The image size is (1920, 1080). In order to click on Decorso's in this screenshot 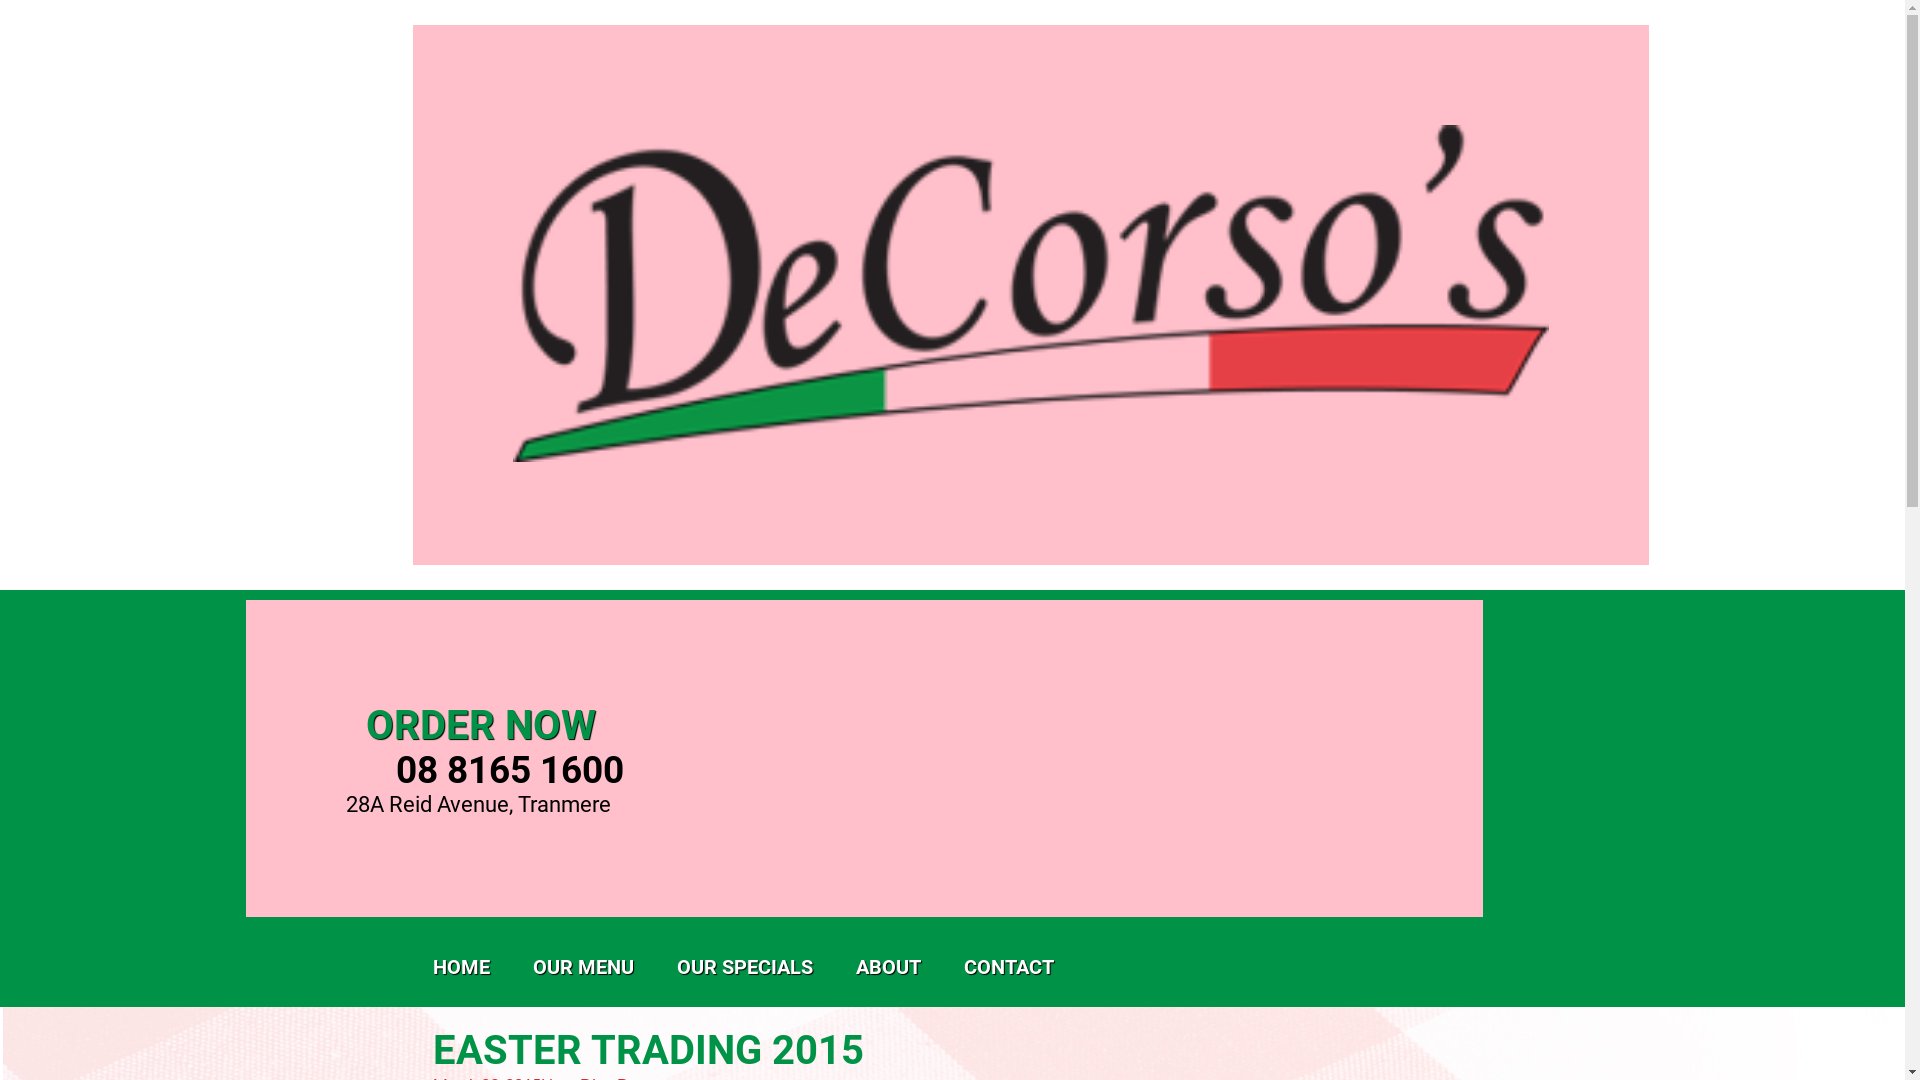, I will do `click(1030, 456)`.